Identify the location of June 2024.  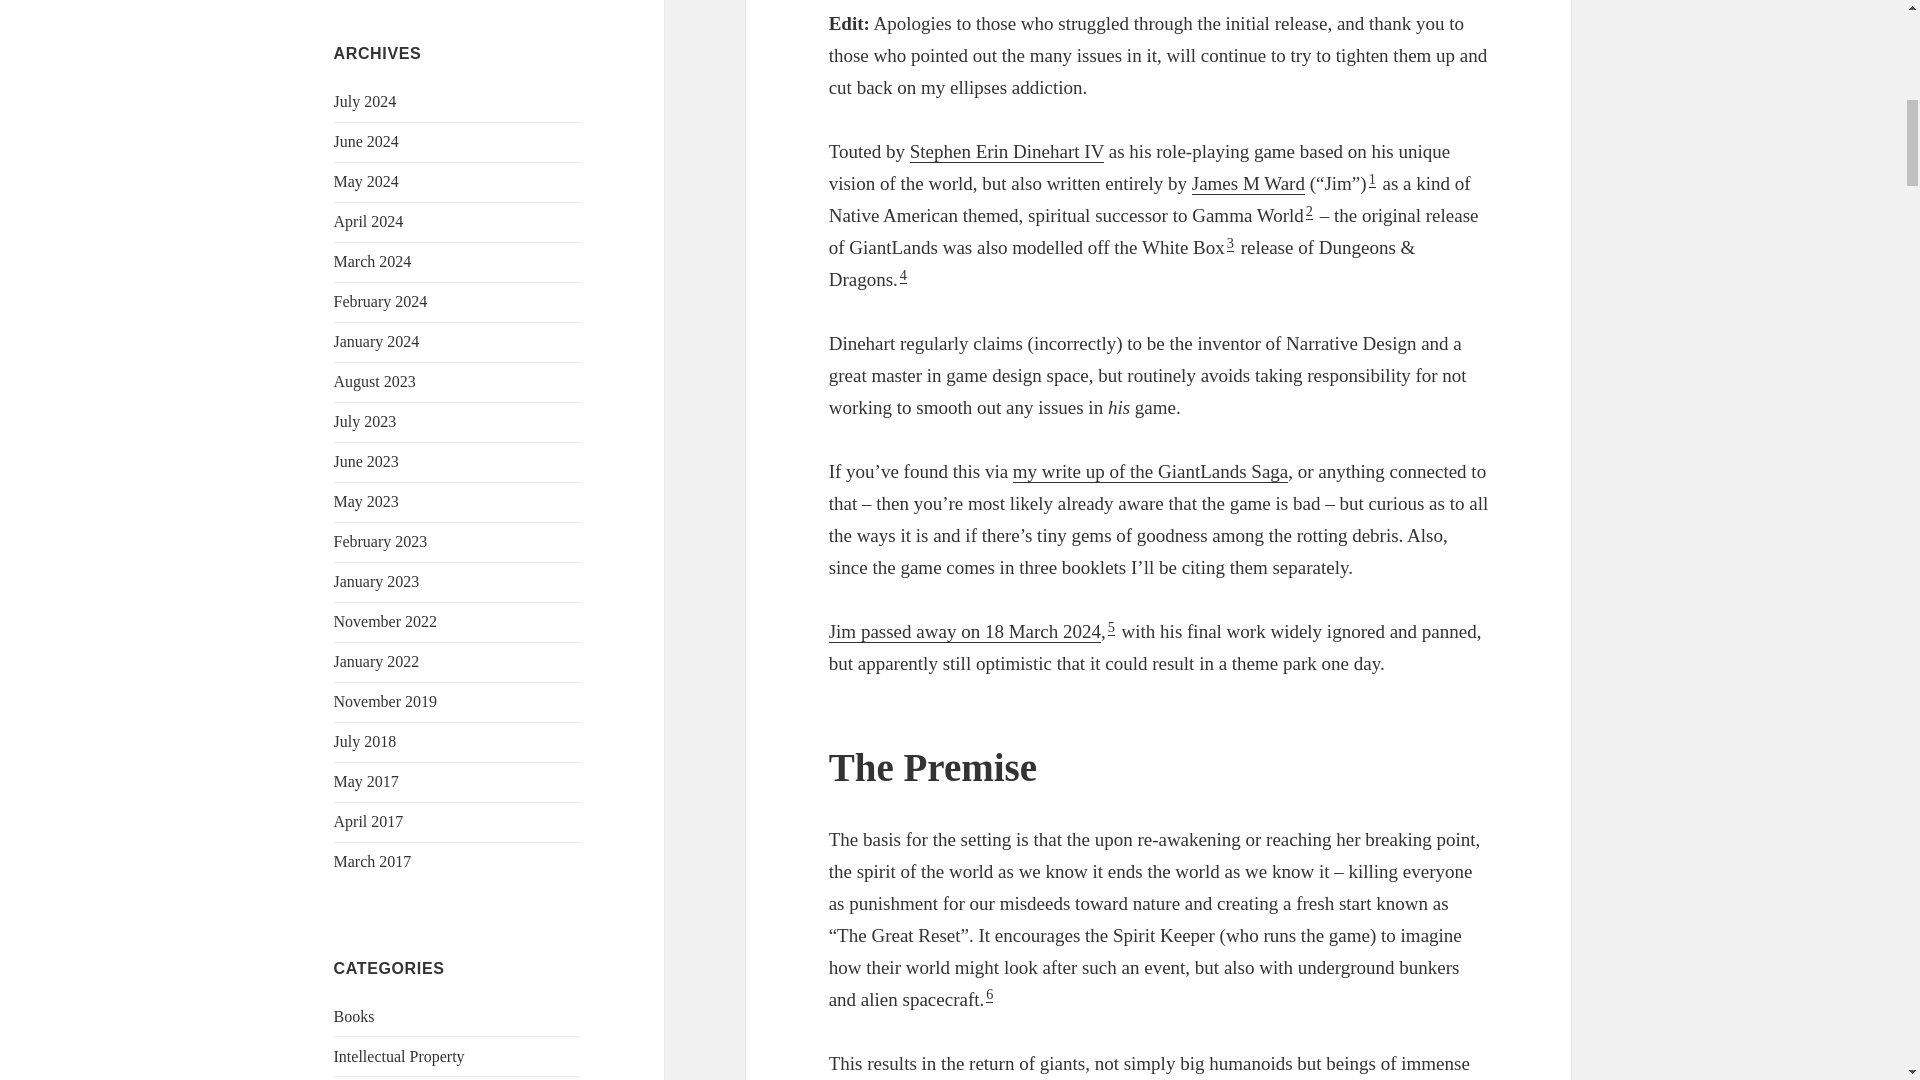
(366, 141).